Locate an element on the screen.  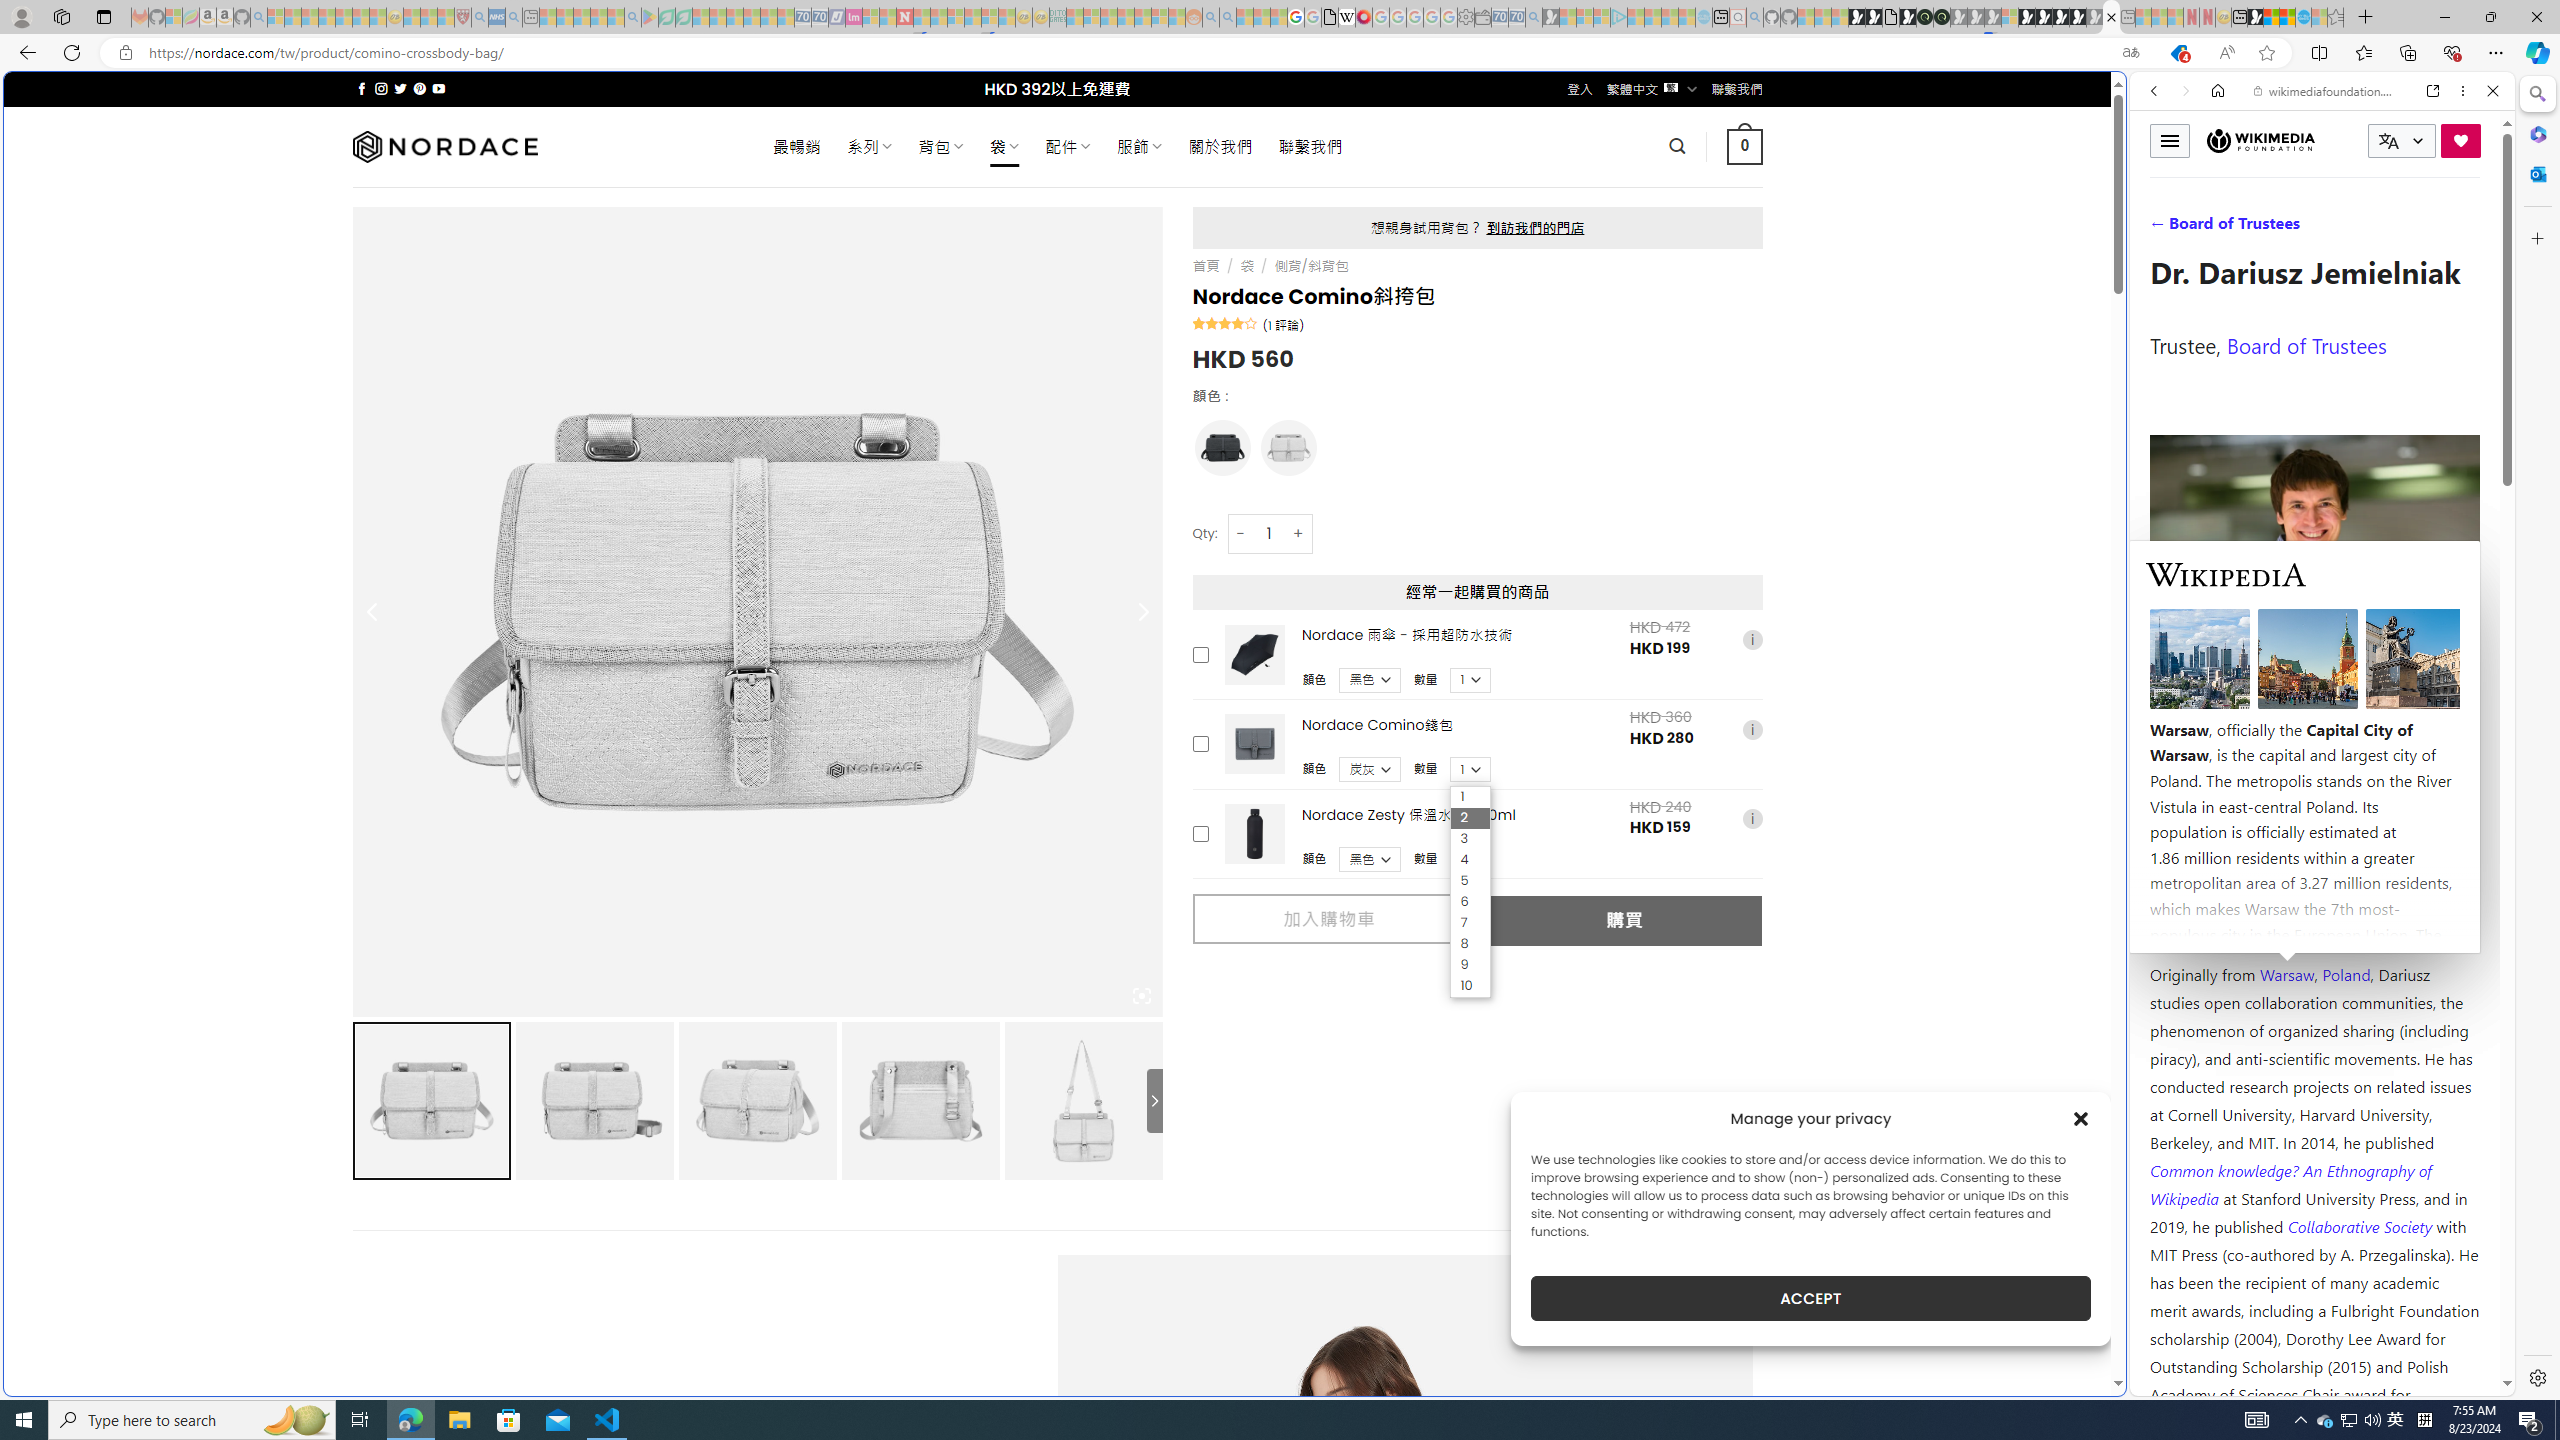
Wikimedia Foundation is located at coordinates (2261, 140).